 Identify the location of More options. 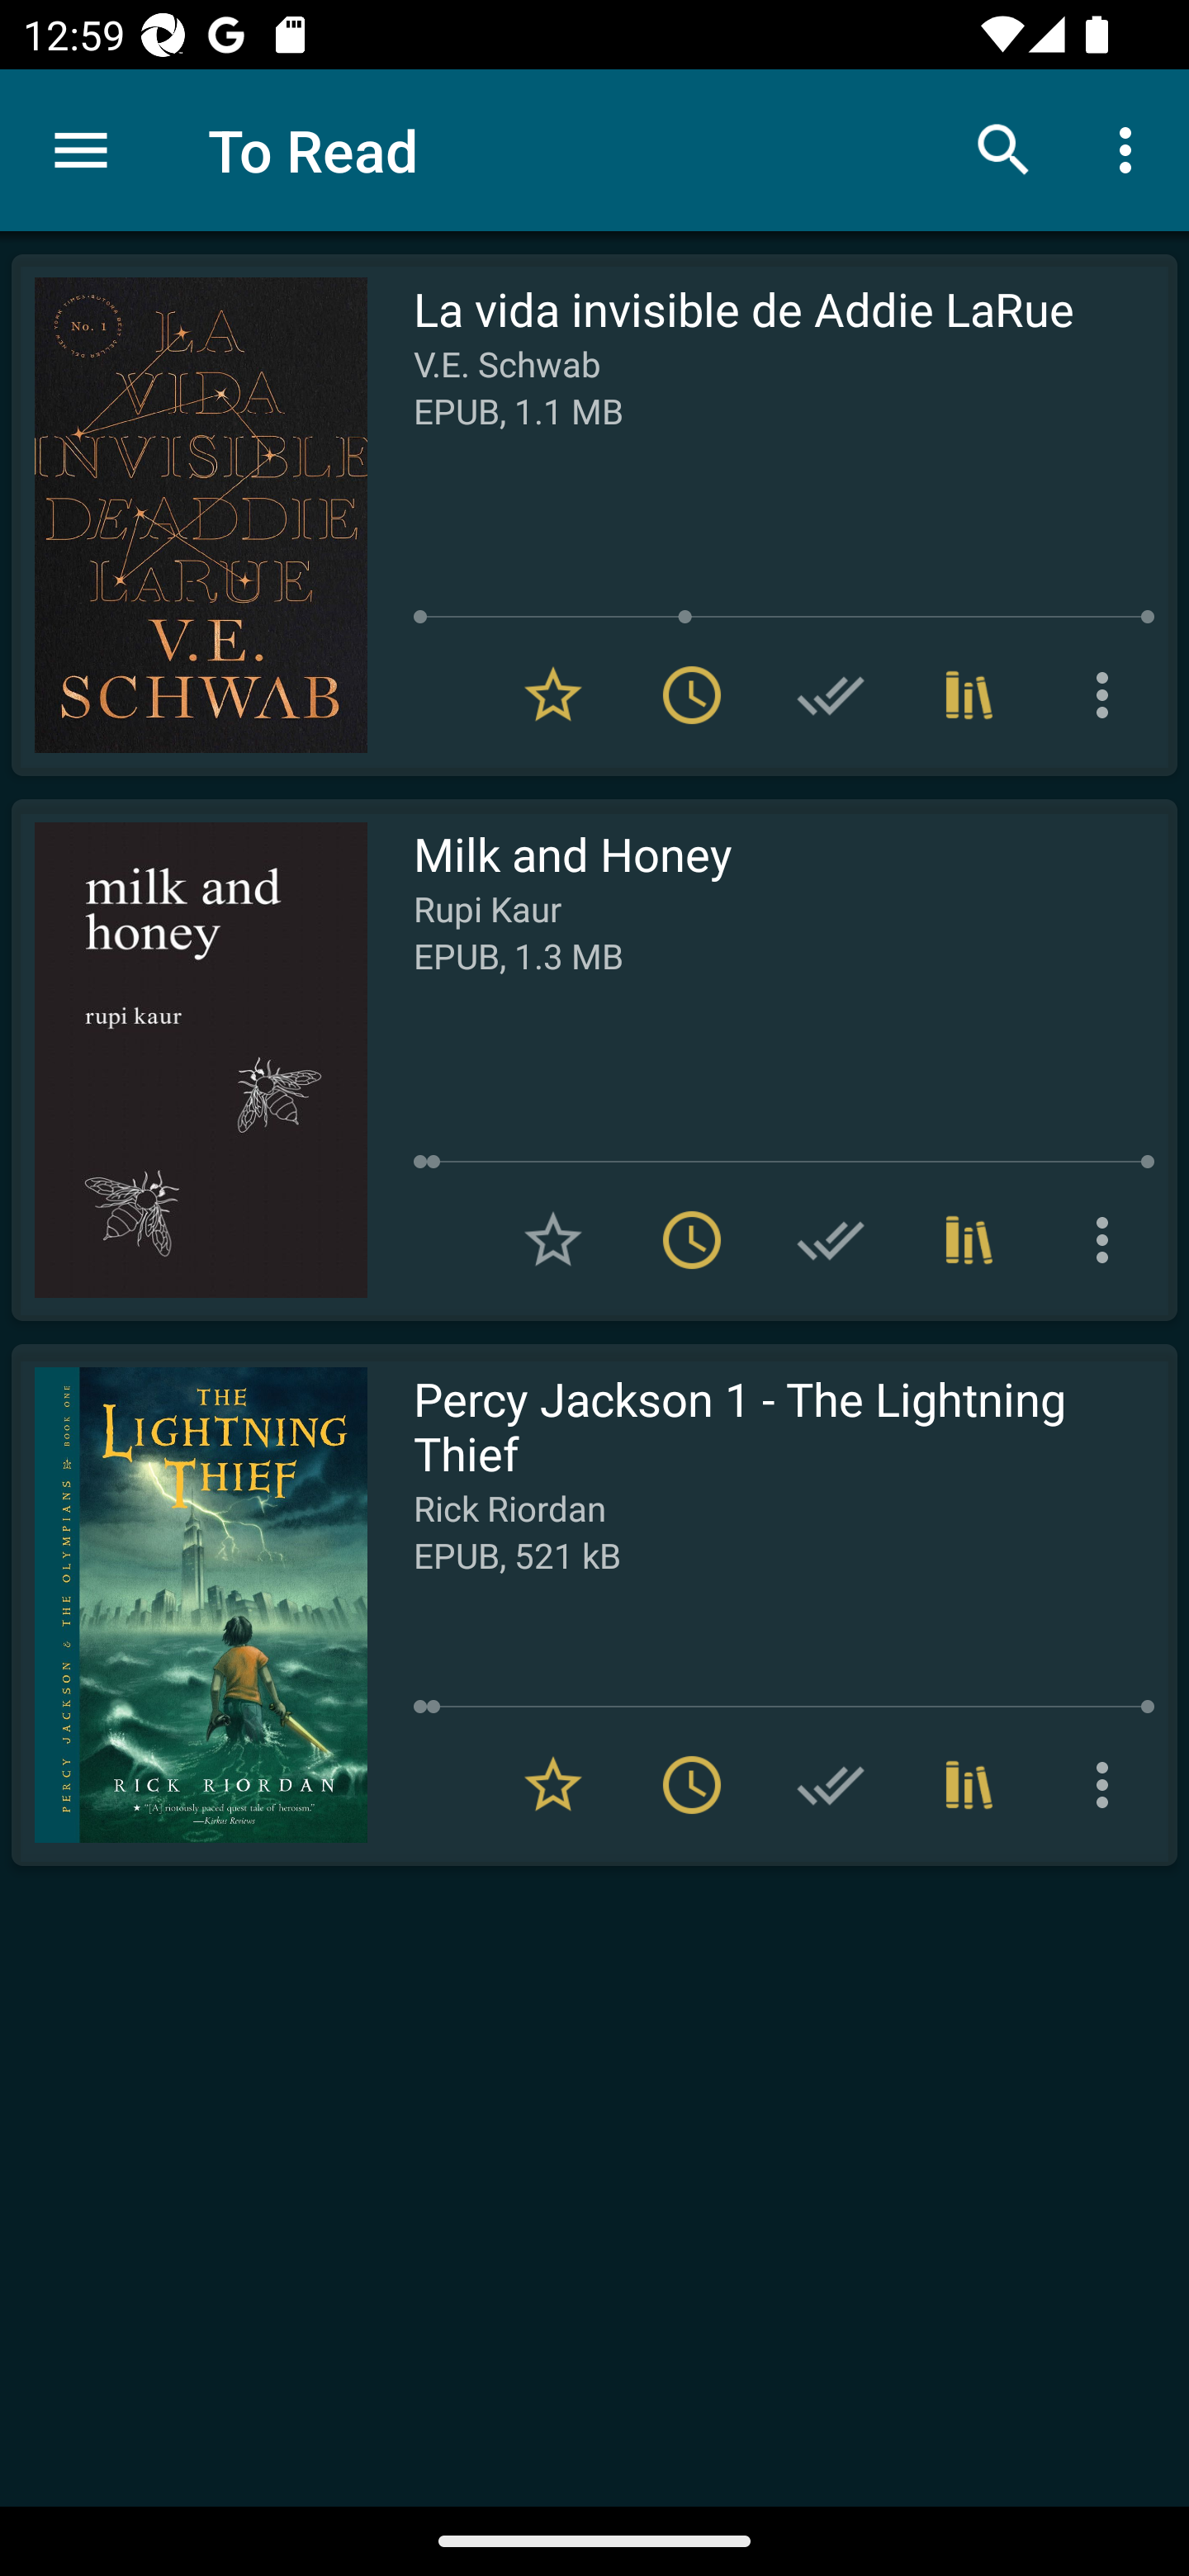
(1108, 695).